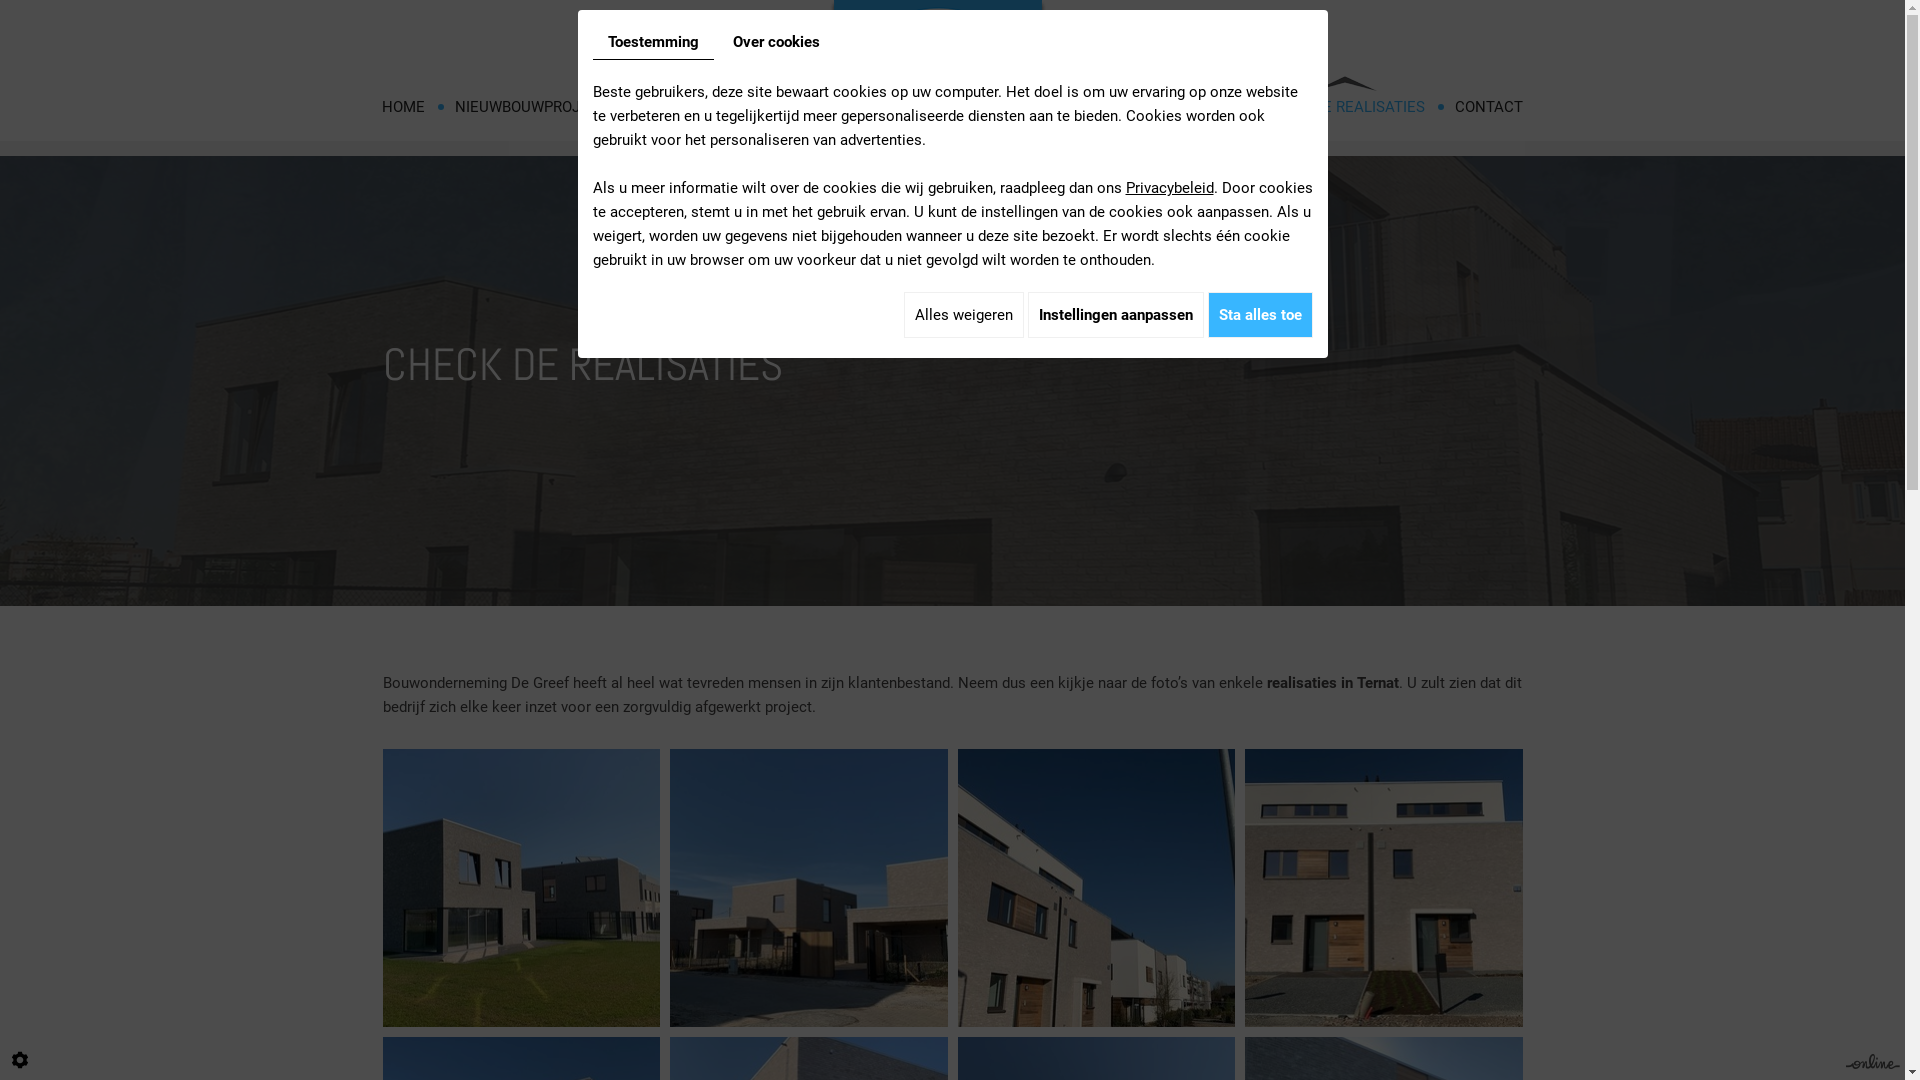 The height and width of the screenshot is (1080, 1920). Describe the element at coordinates (964, 315) in the screenshot. I see `Alles weigeren` at that location.